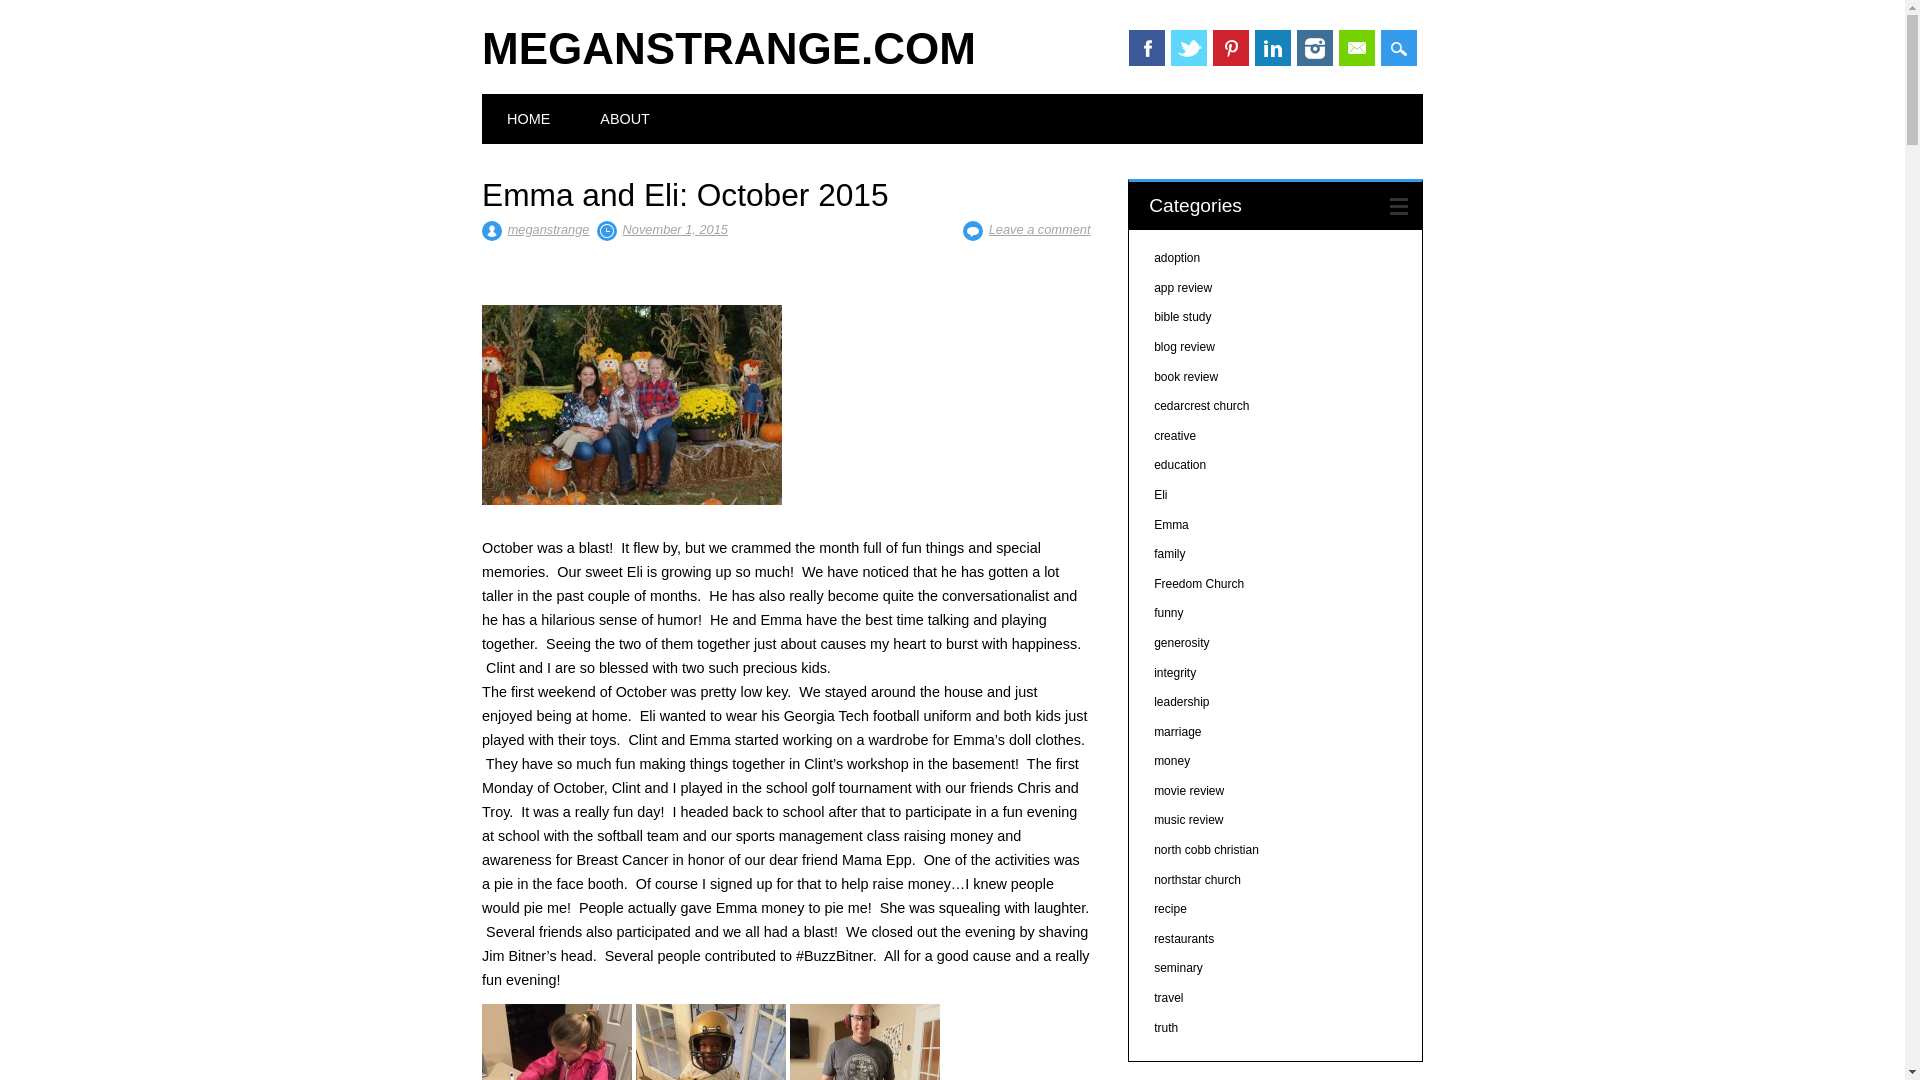  I want to click on ABOUT, so click(624, 118).